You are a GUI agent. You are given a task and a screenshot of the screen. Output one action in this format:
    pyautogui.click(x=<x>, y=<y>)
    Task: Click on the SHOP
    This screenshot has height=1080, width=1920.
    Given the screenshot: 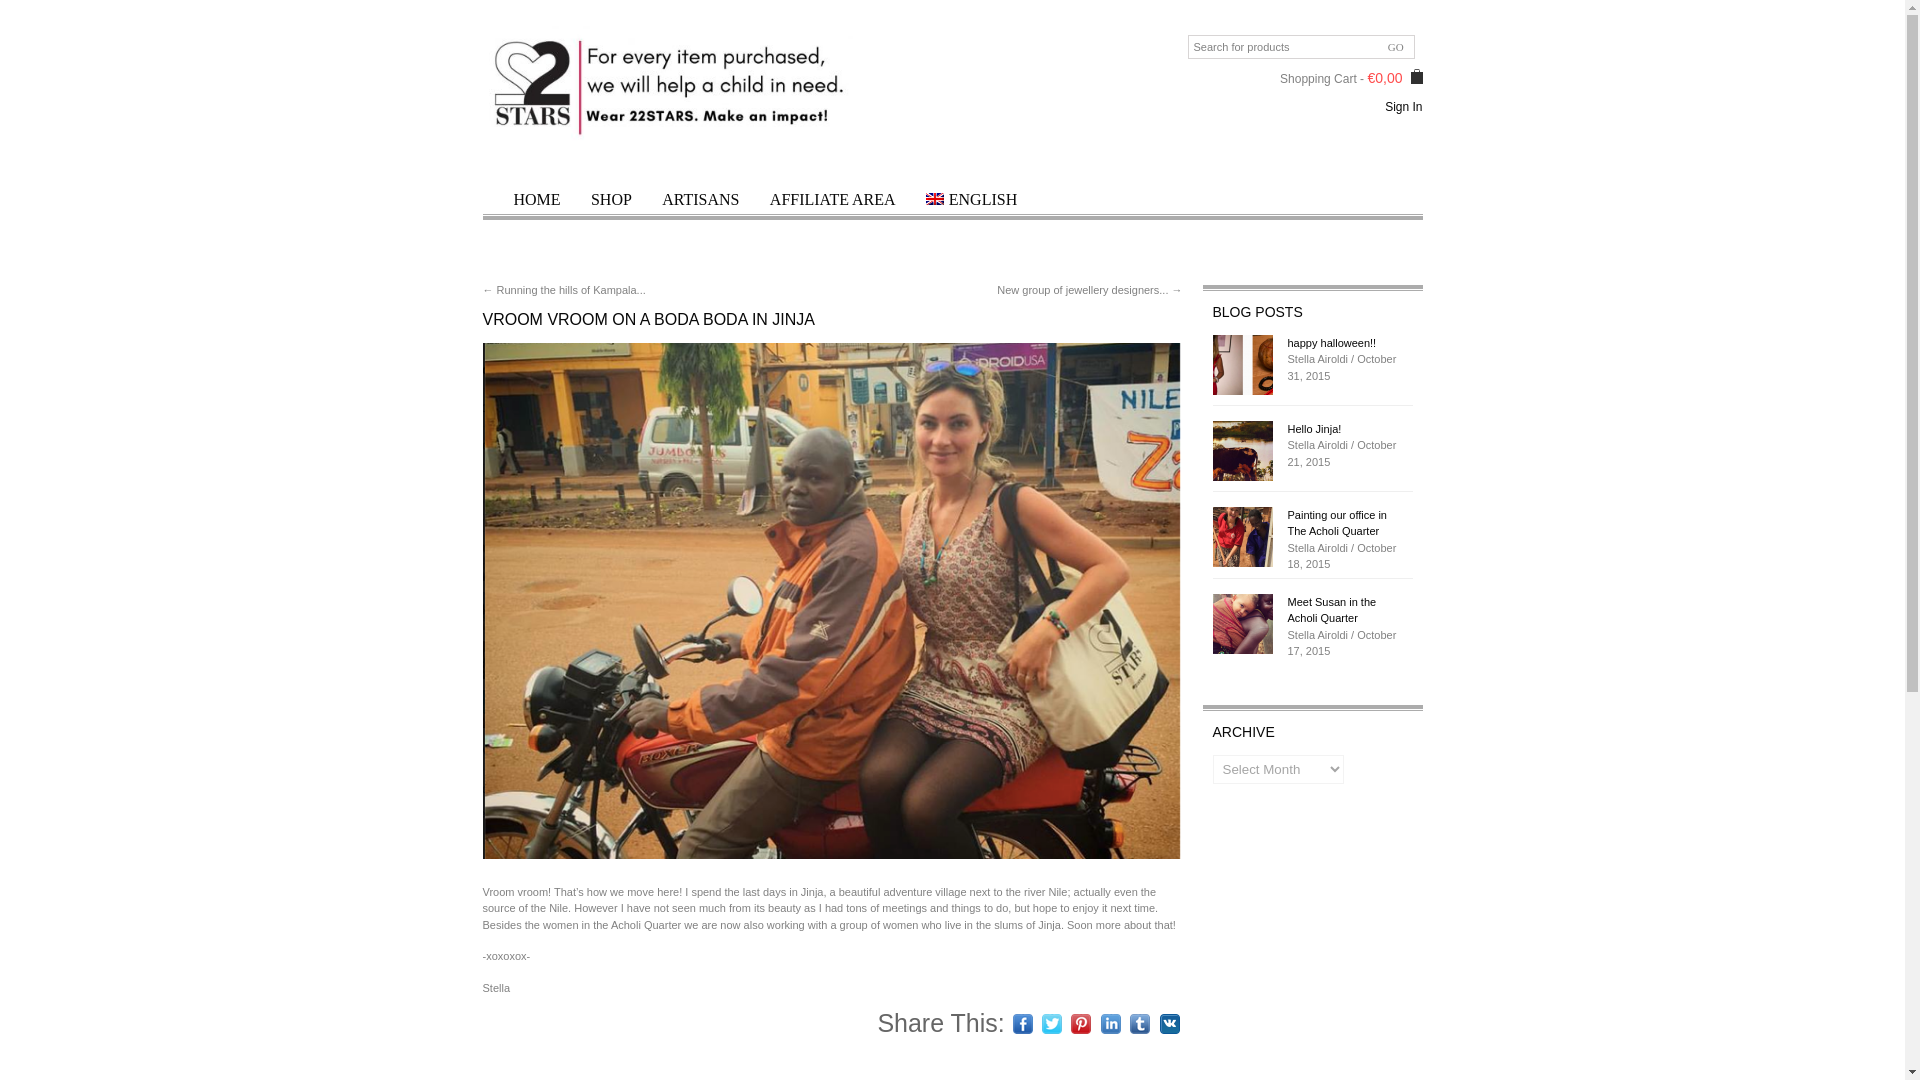 What is the action you would take?
    pyautogui.click(x=611, y=198)
    